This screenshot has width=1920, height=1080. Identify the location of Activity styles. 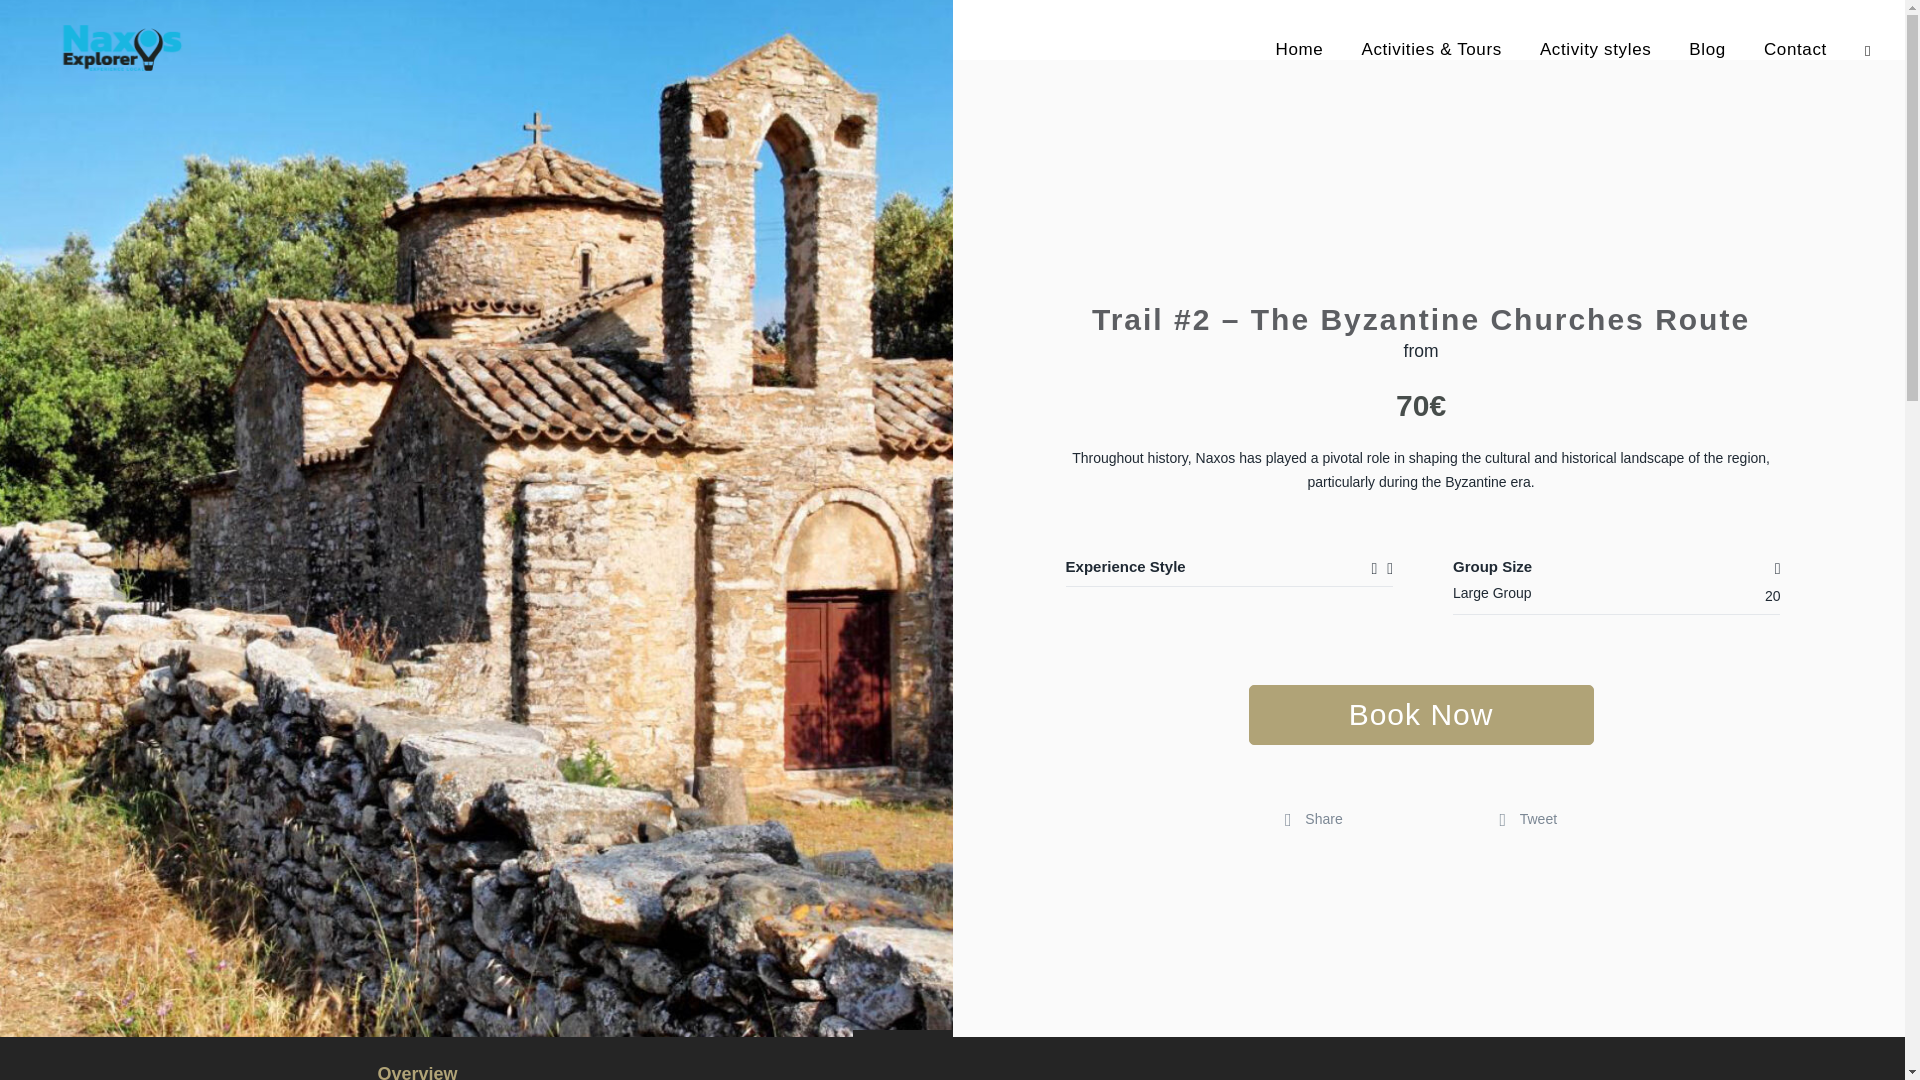
(1595, 70).